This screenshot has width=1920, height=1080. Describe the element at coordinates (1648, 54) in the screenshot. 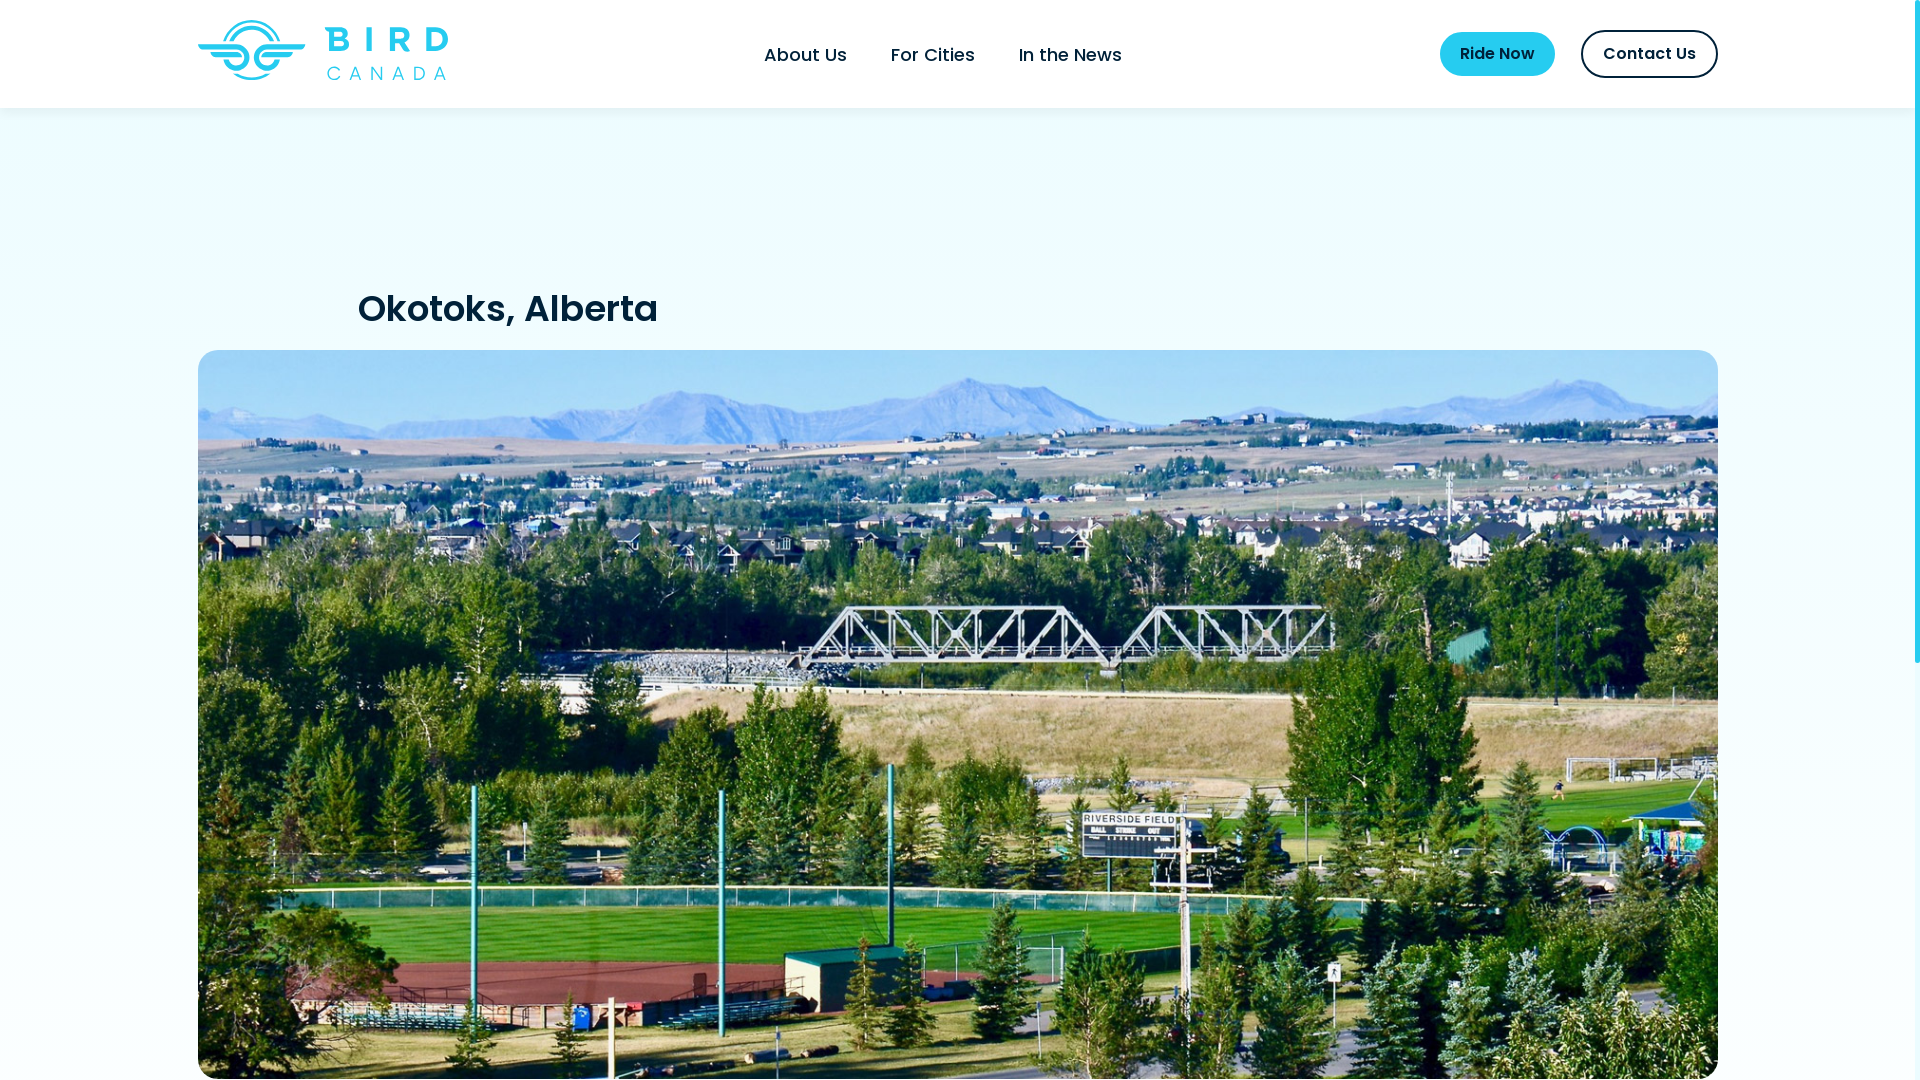

I see `Contact Us` at that location.